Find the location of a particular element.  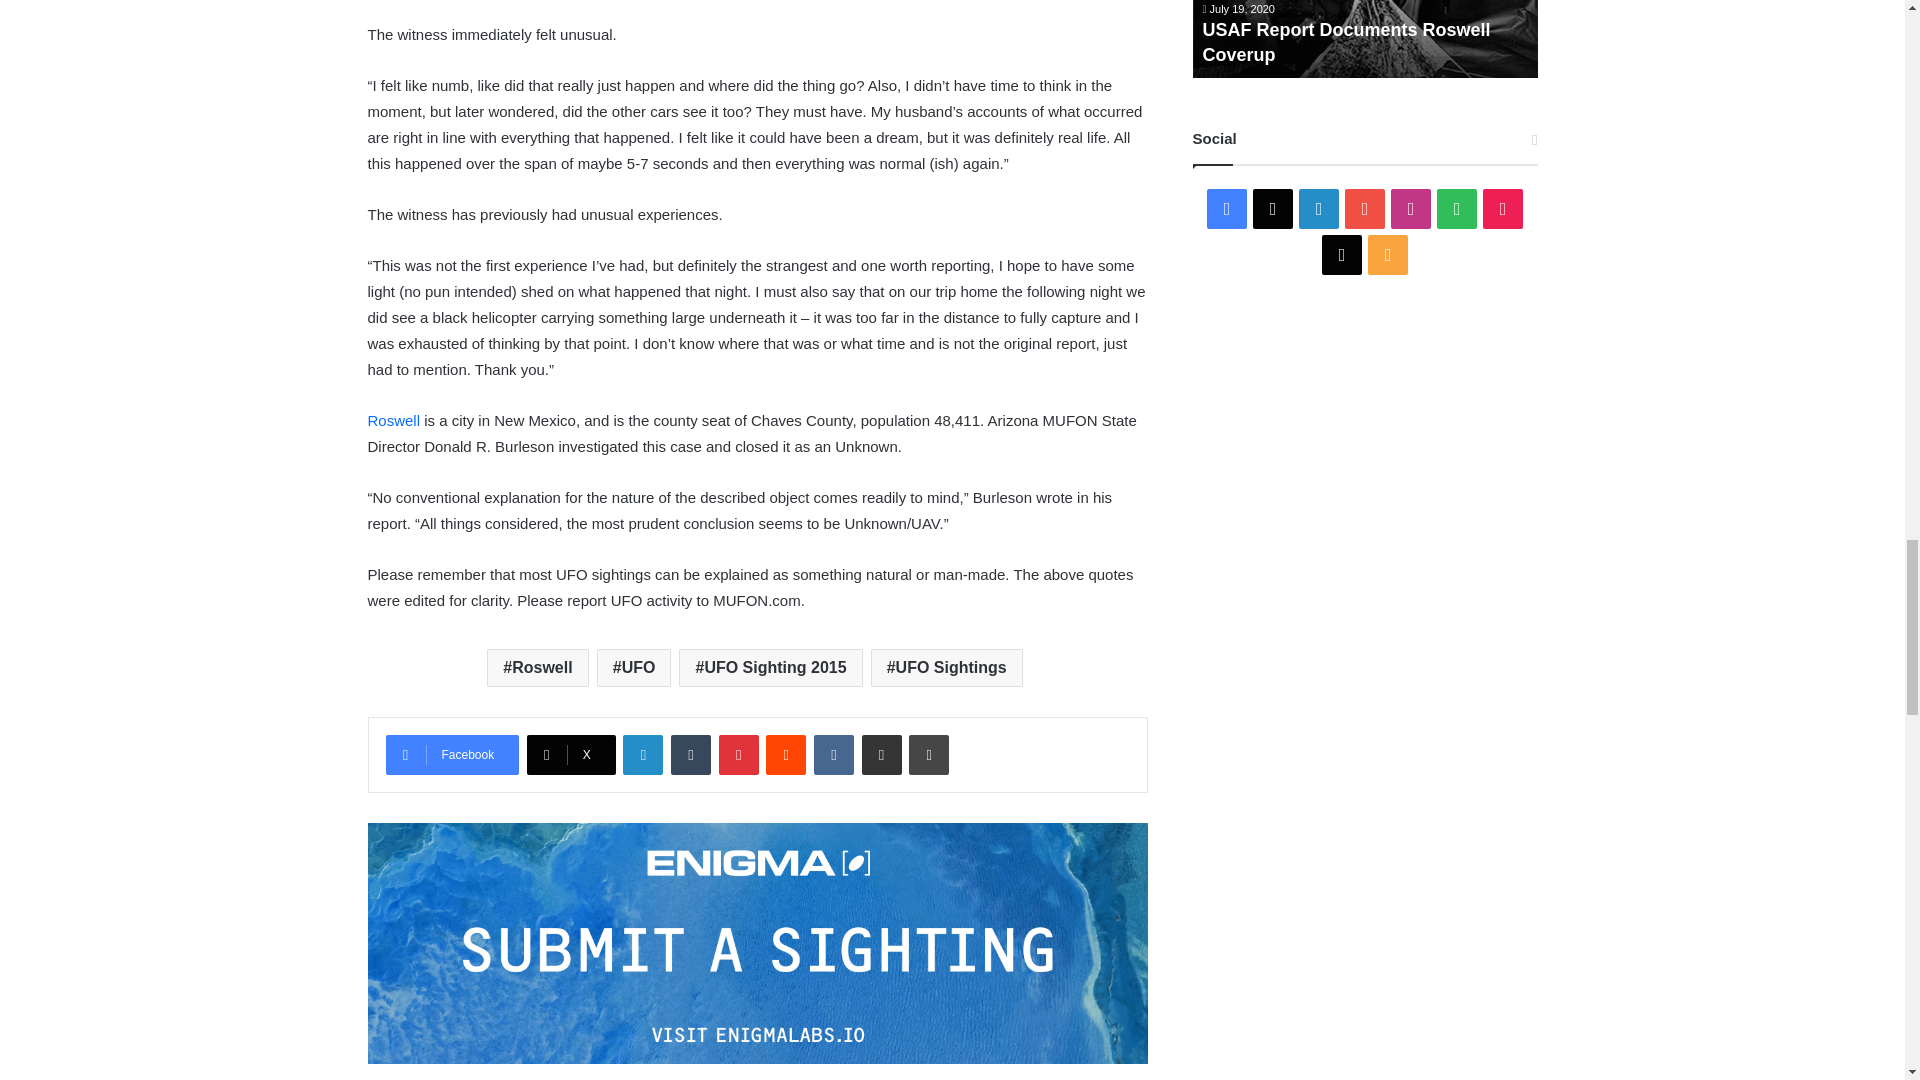

Pinterest is located at coordinates (738, 755).